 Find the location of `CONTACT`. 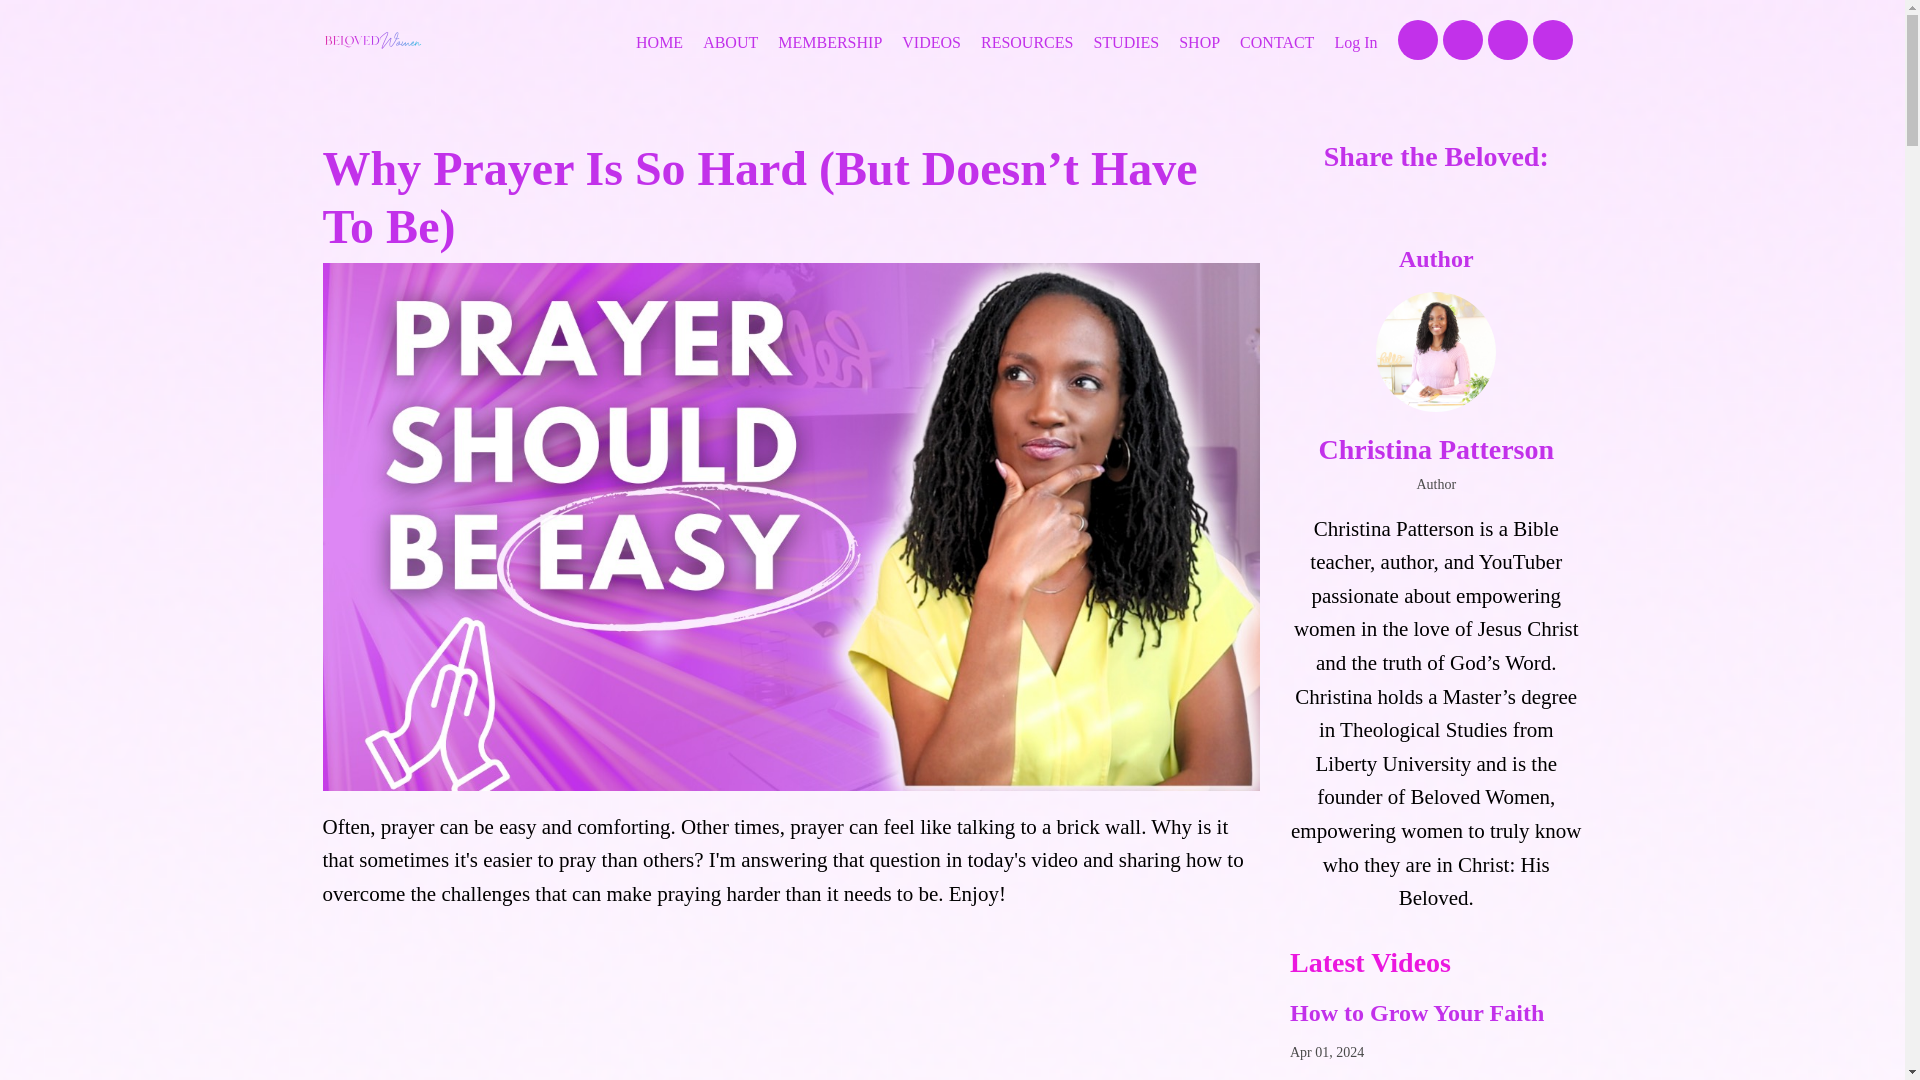

CONTACT is located at coordinates (1276, 43).